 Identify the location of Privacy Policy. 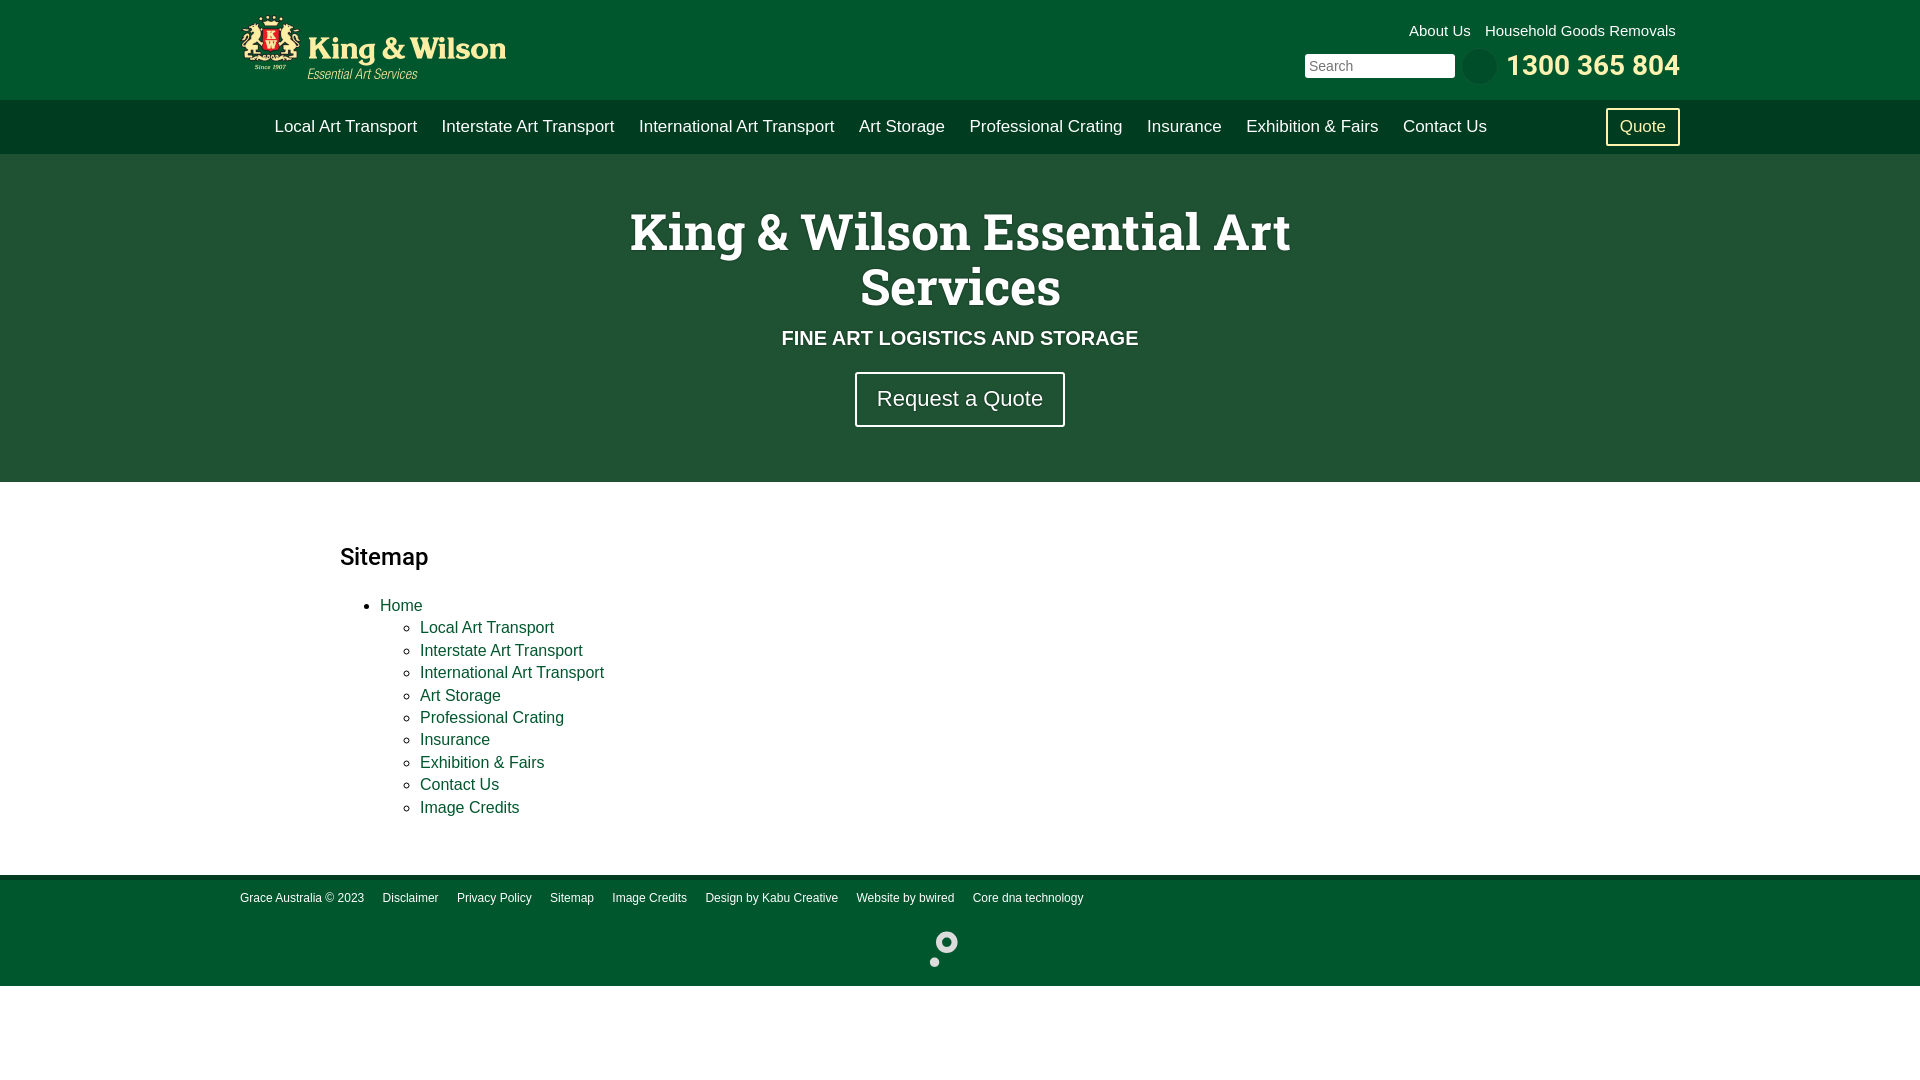
(494, 898).